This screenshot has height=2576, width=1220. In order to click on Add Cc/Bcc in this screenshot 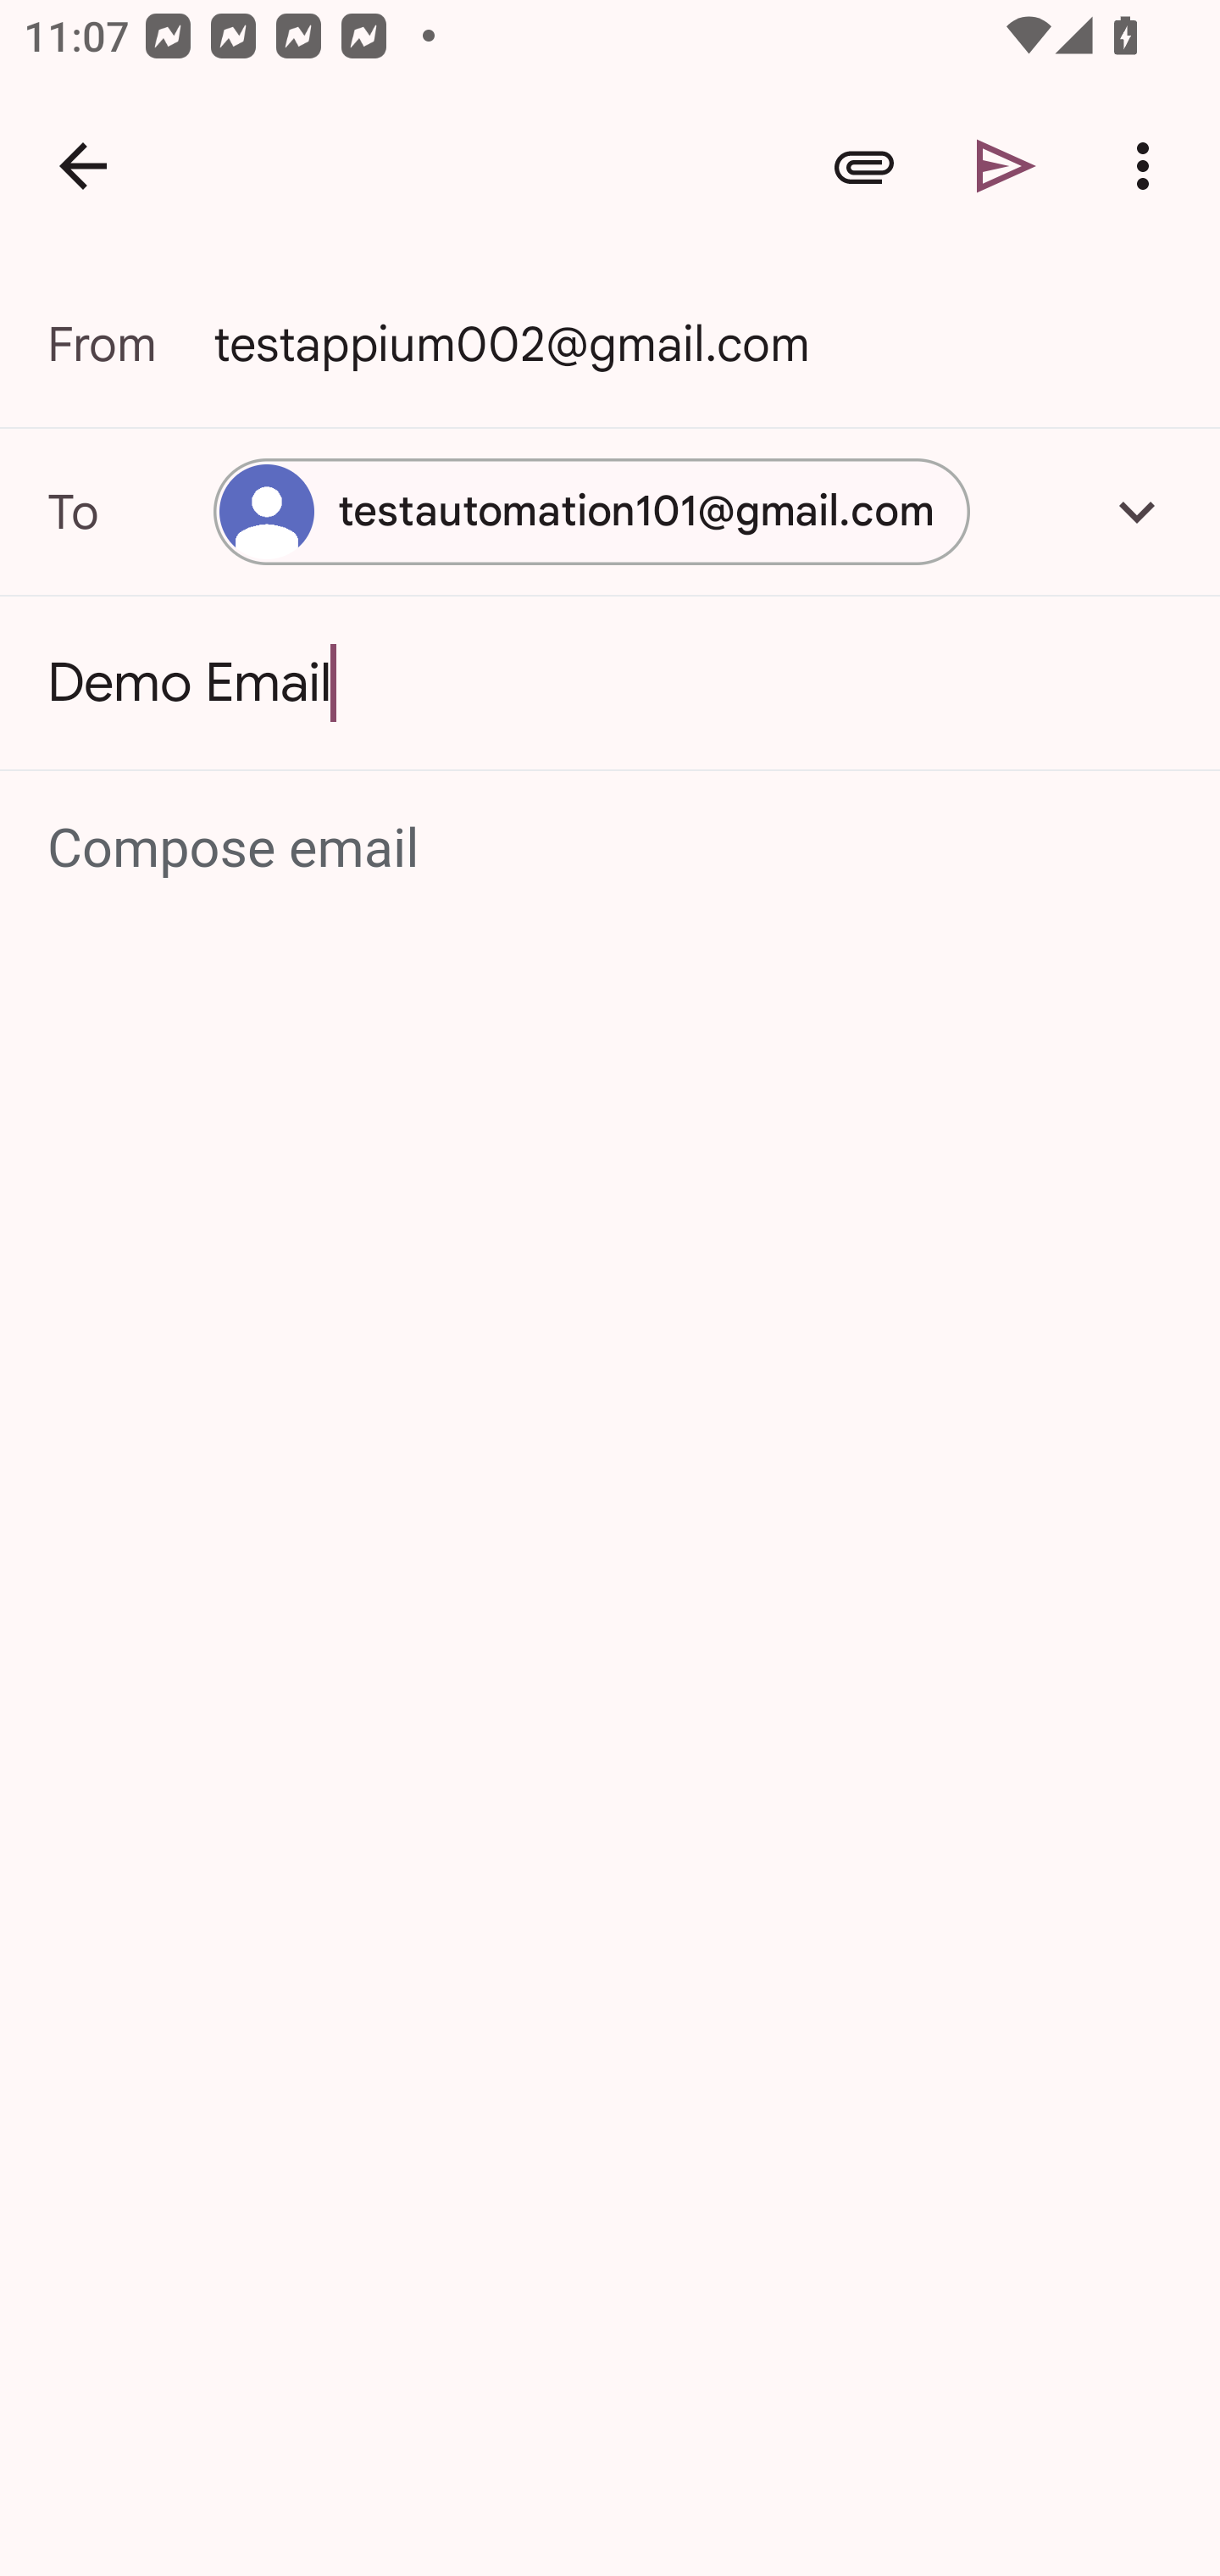, I will do `click(1137, 511)`.